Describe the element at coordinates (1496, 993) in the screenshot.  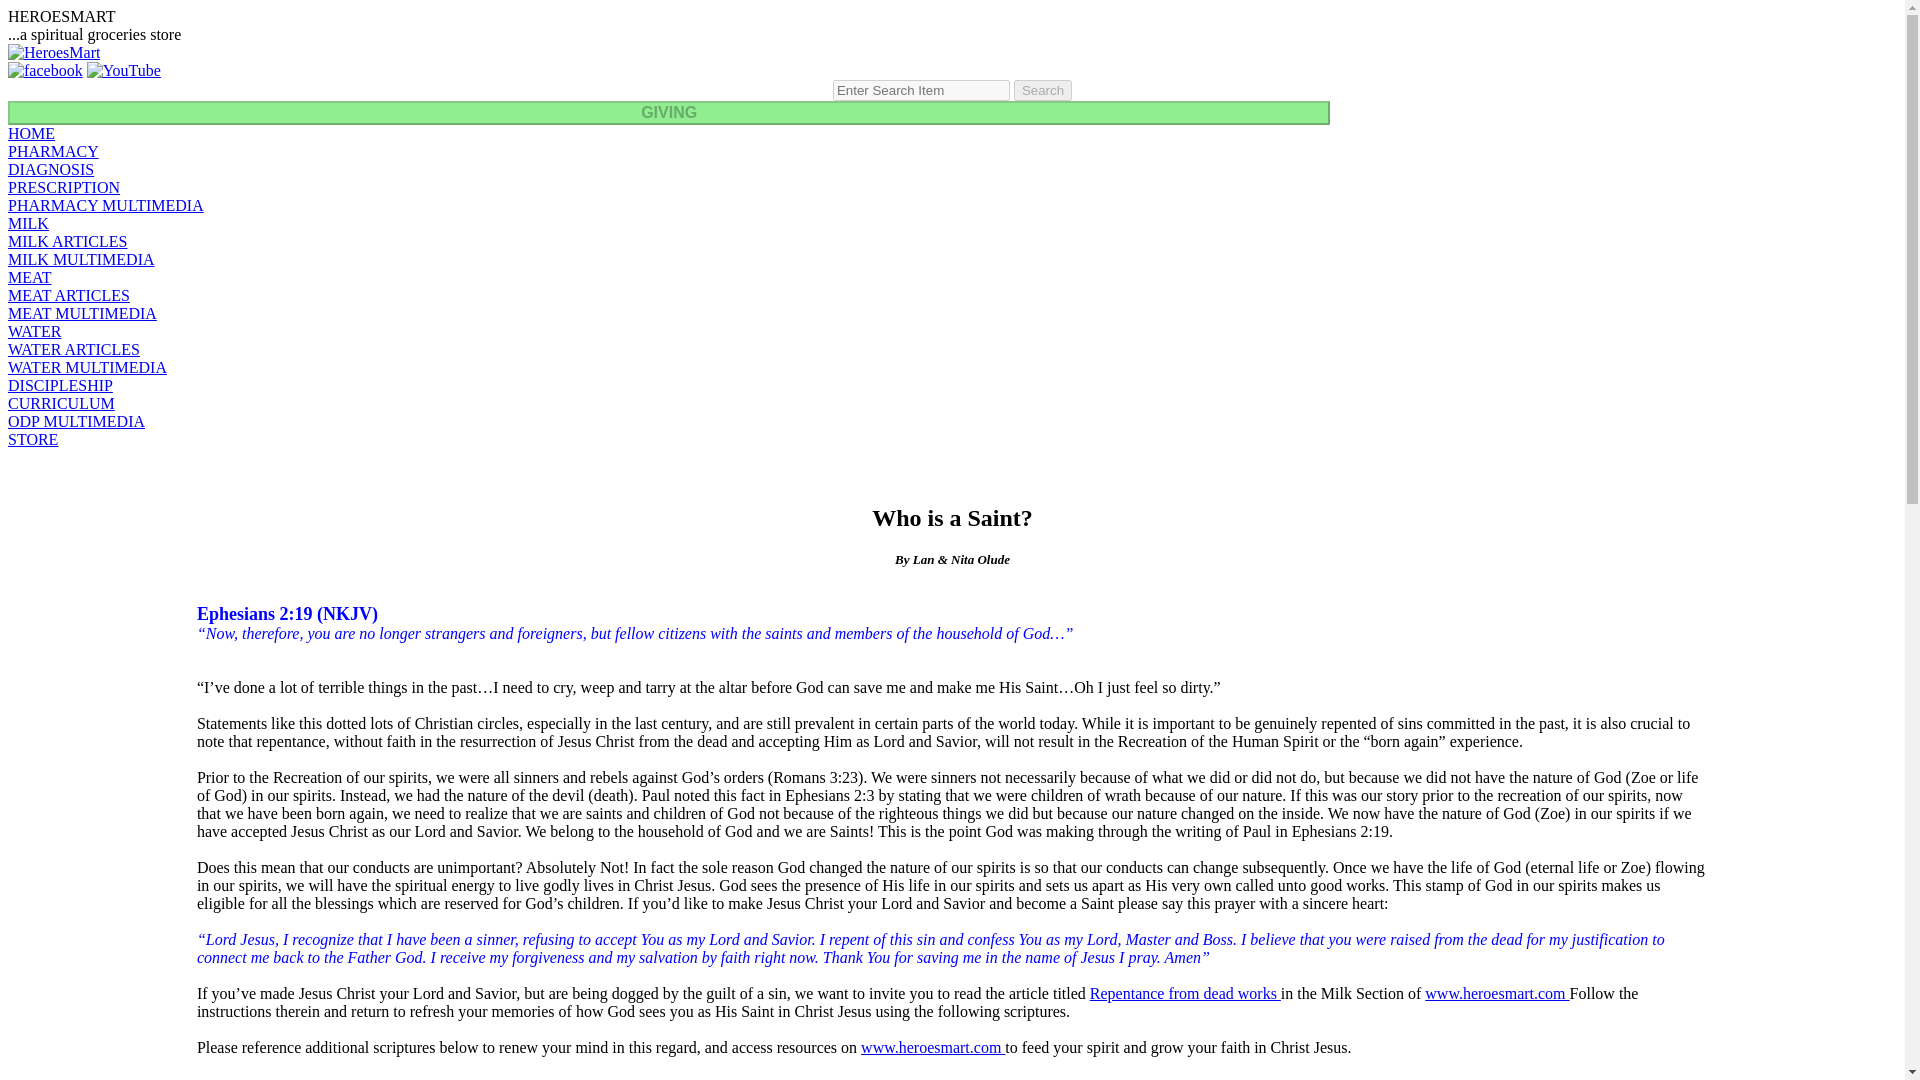
I see `www.heroesmart.com` at that location.